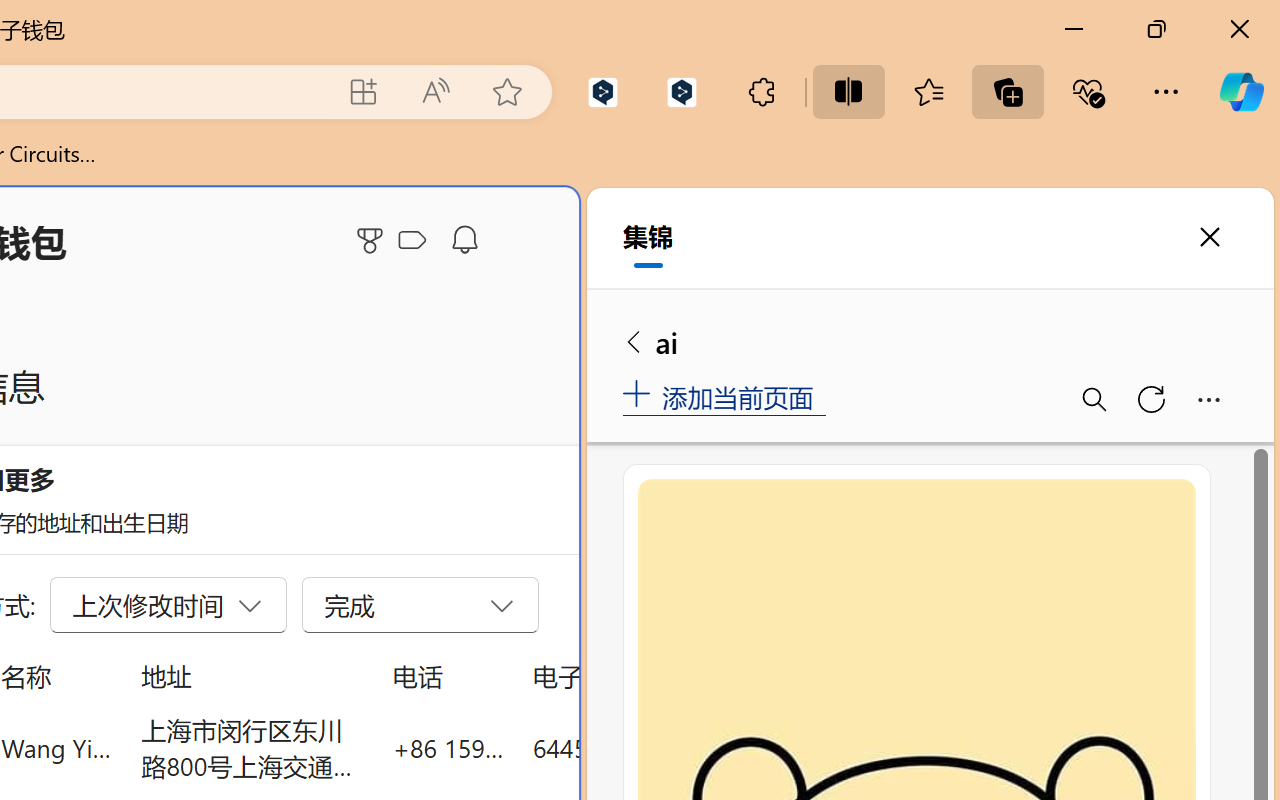  Describe the element at coordinates (644, 748) in the screenshot. I see `644553698@qq.com` at that location.